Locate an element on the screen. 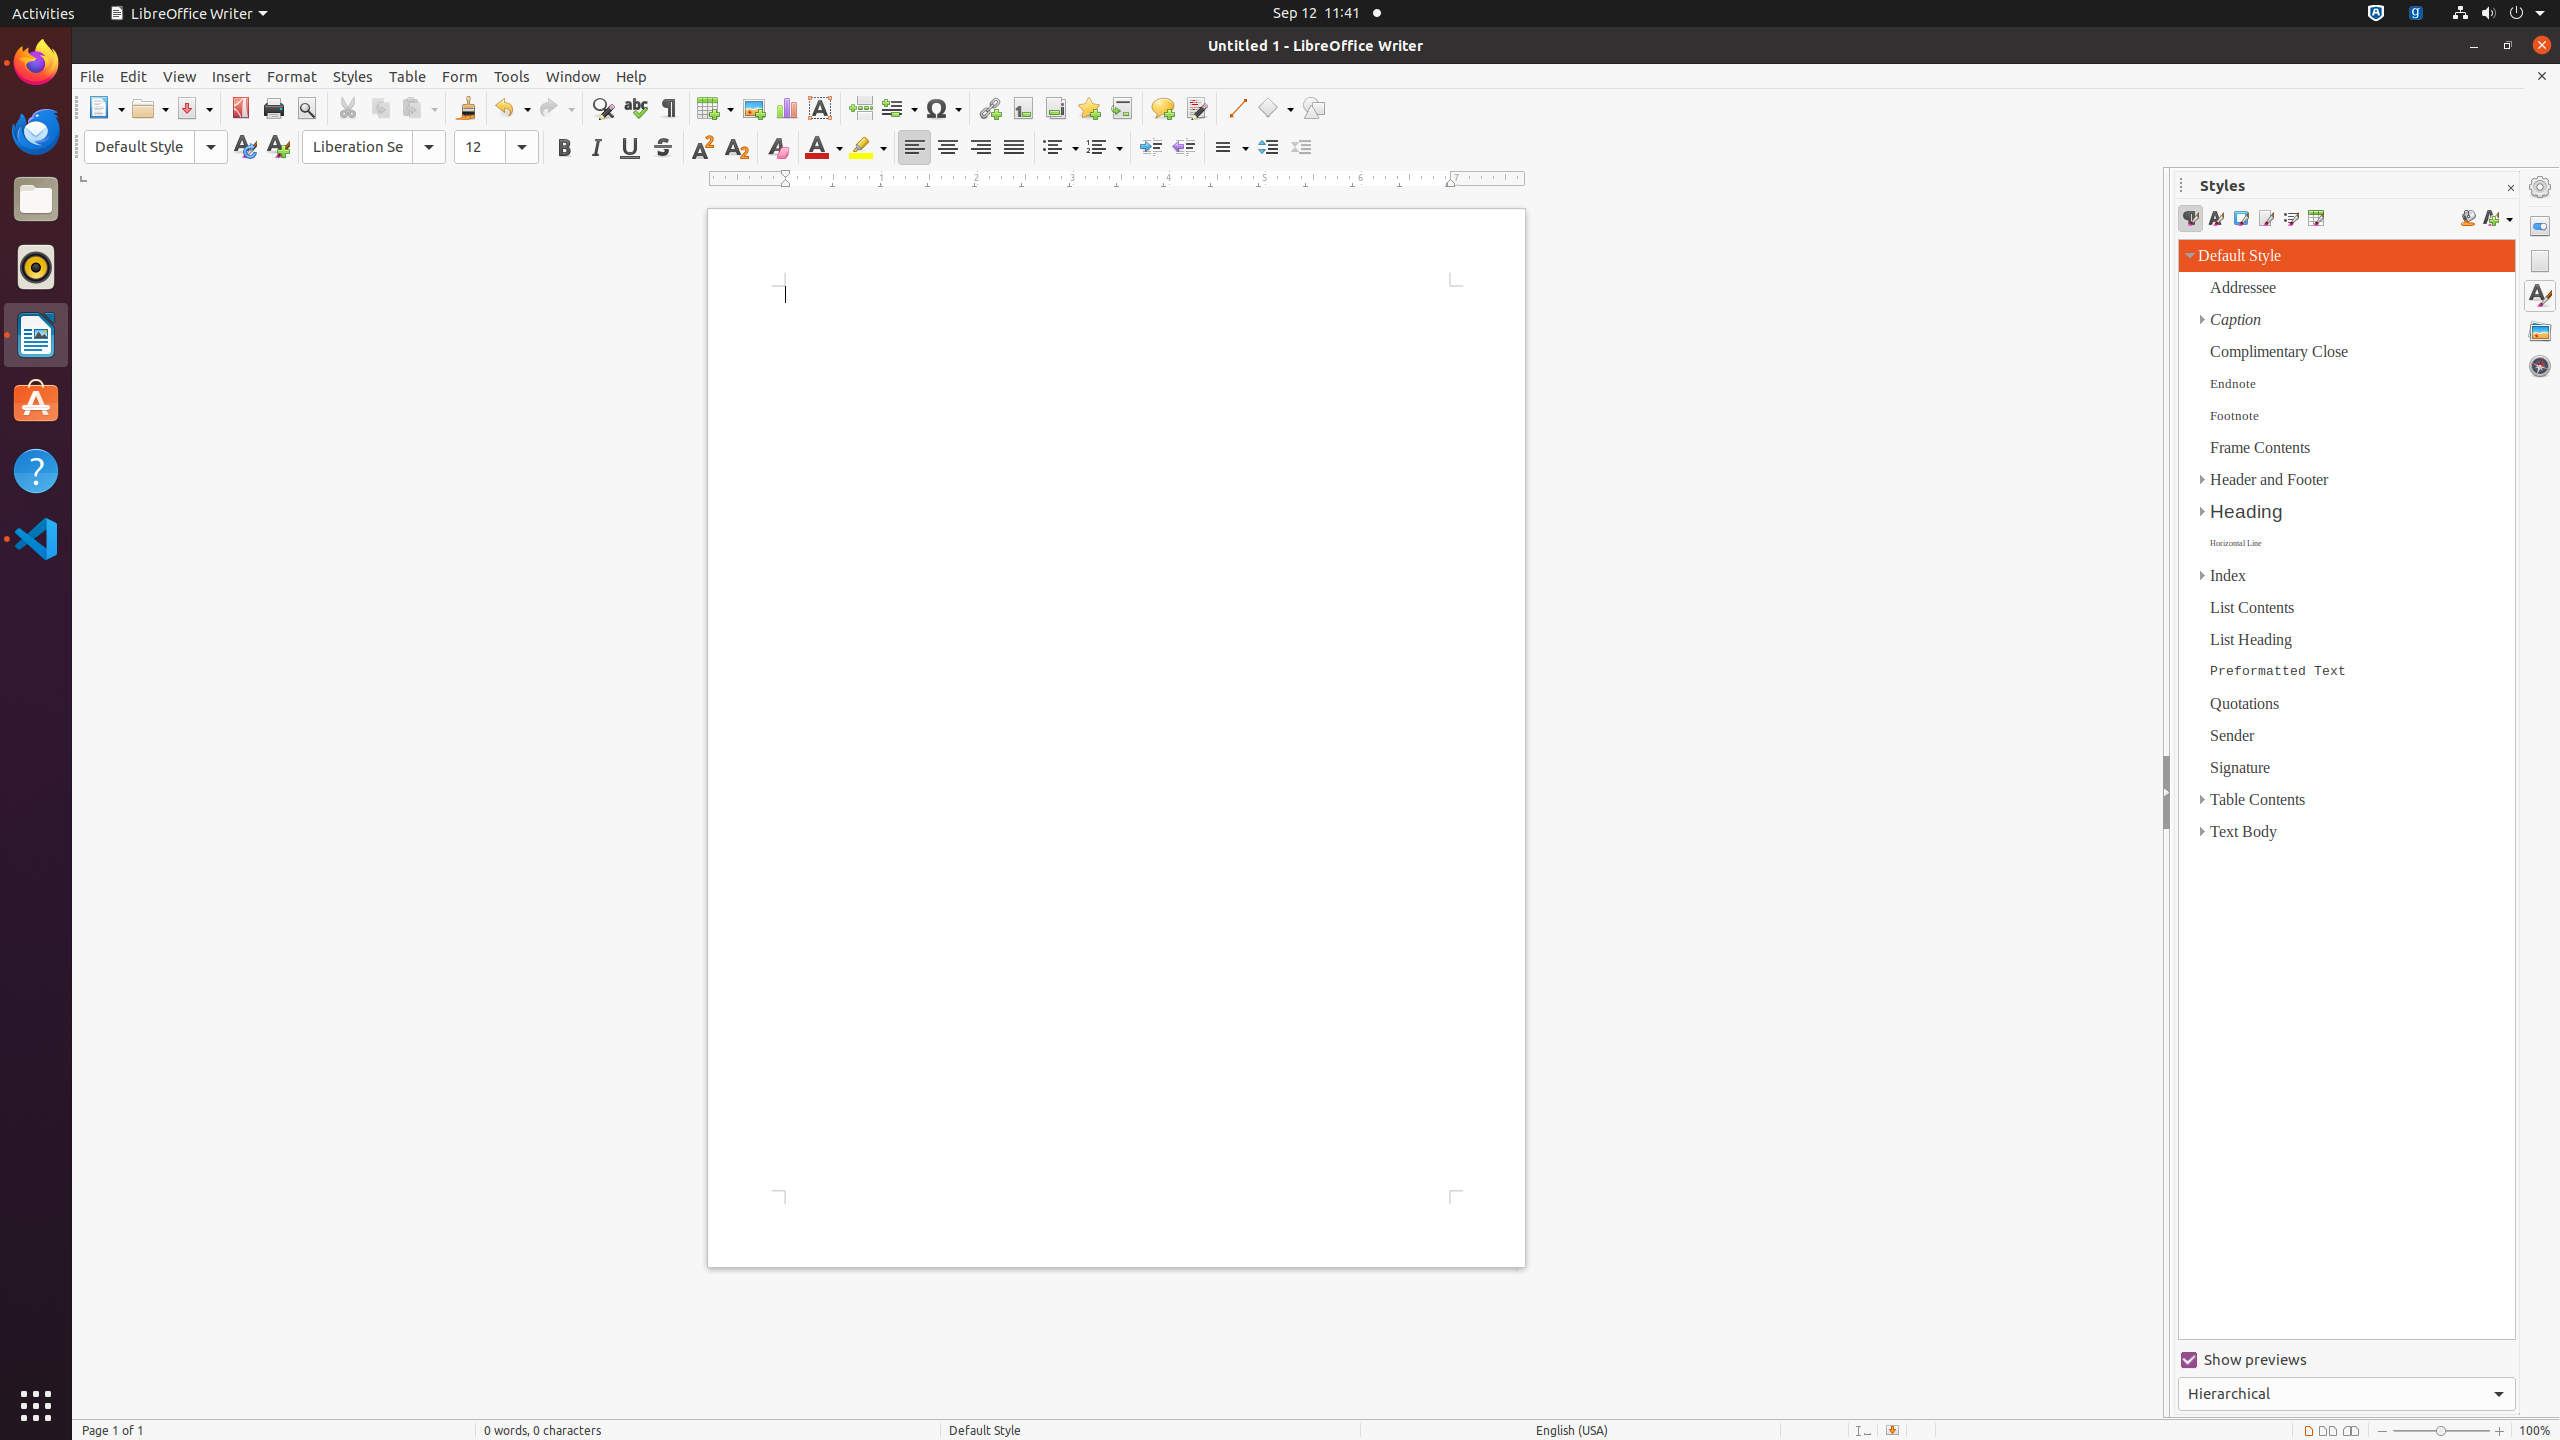 The image size is (2560, 1440). Frame Styles is located at coordinates (2240, 218).